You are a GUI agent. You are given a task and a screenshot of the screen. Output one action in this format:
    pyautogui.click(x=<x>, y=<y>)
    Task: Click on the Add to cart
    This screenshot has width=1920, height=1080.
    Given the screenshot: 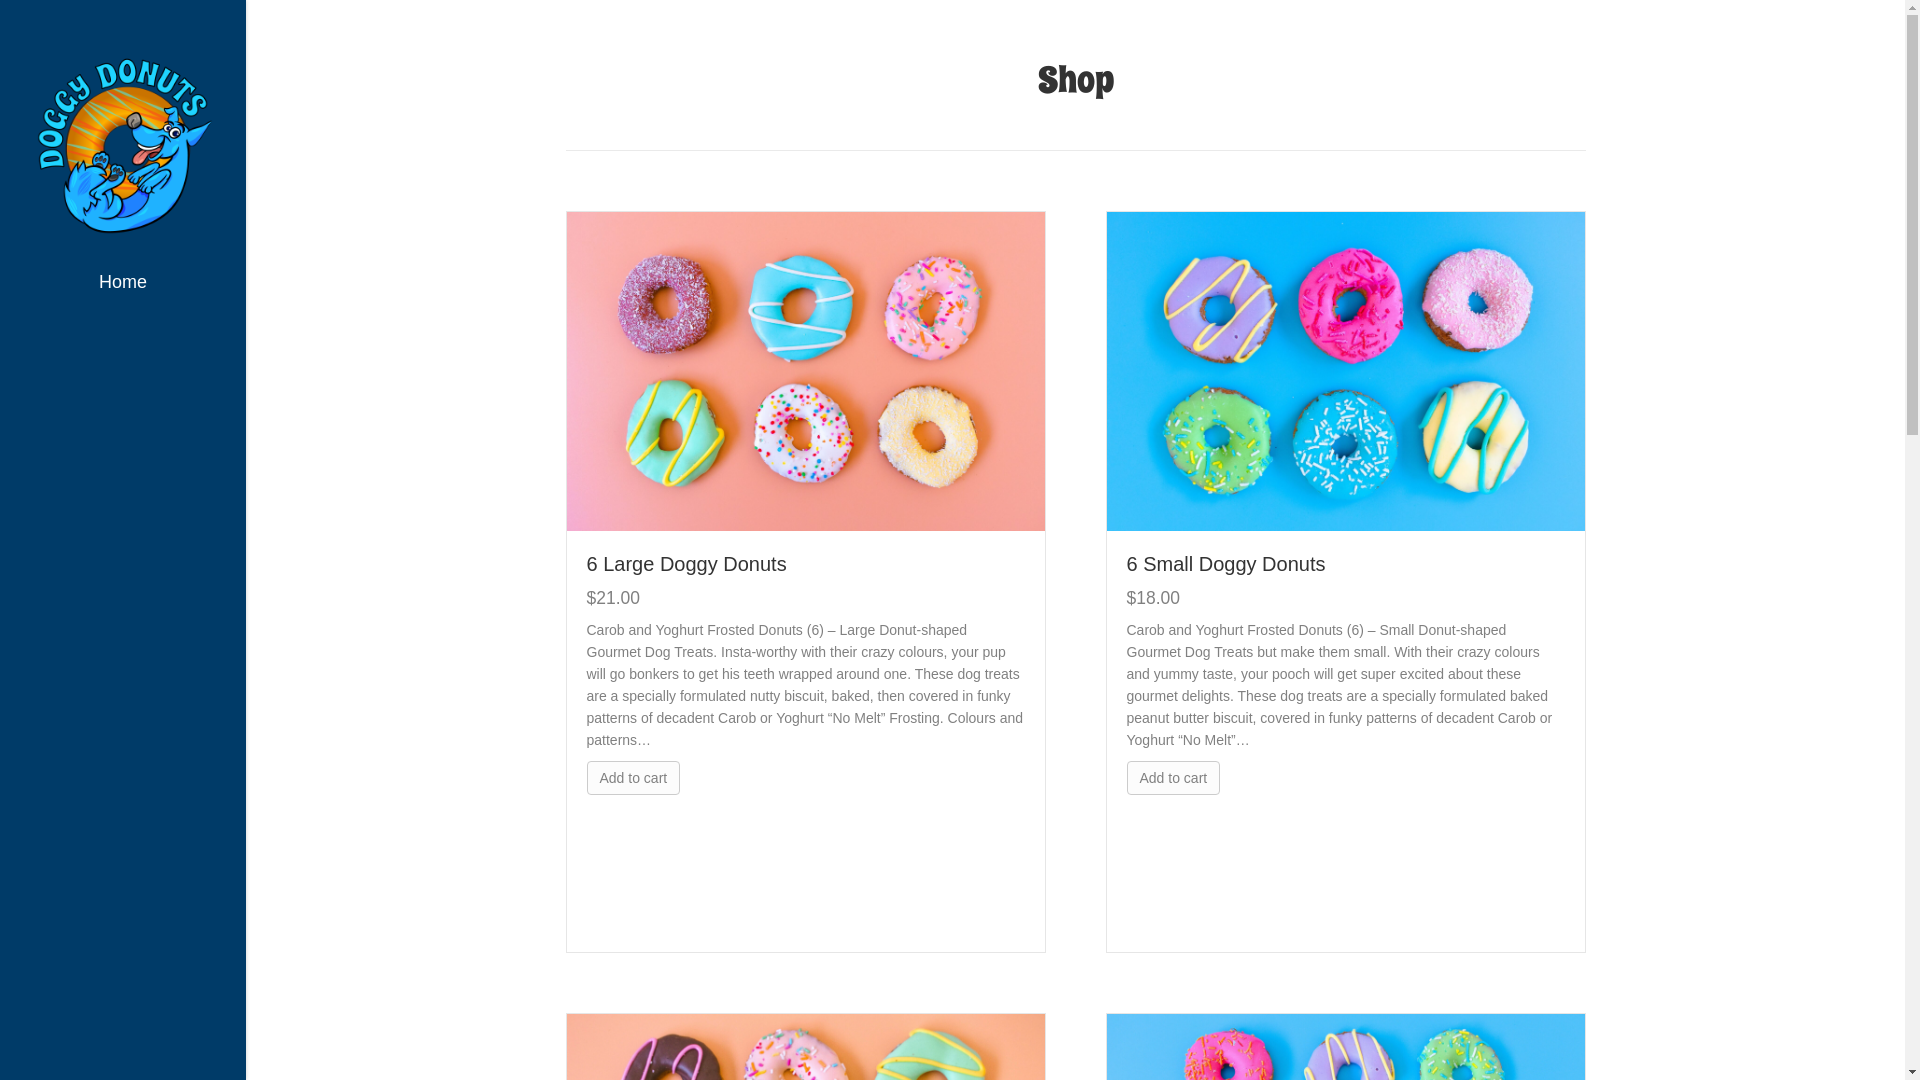 What is the action you would take?
    pyautogui.click(x=633, y=778)
    